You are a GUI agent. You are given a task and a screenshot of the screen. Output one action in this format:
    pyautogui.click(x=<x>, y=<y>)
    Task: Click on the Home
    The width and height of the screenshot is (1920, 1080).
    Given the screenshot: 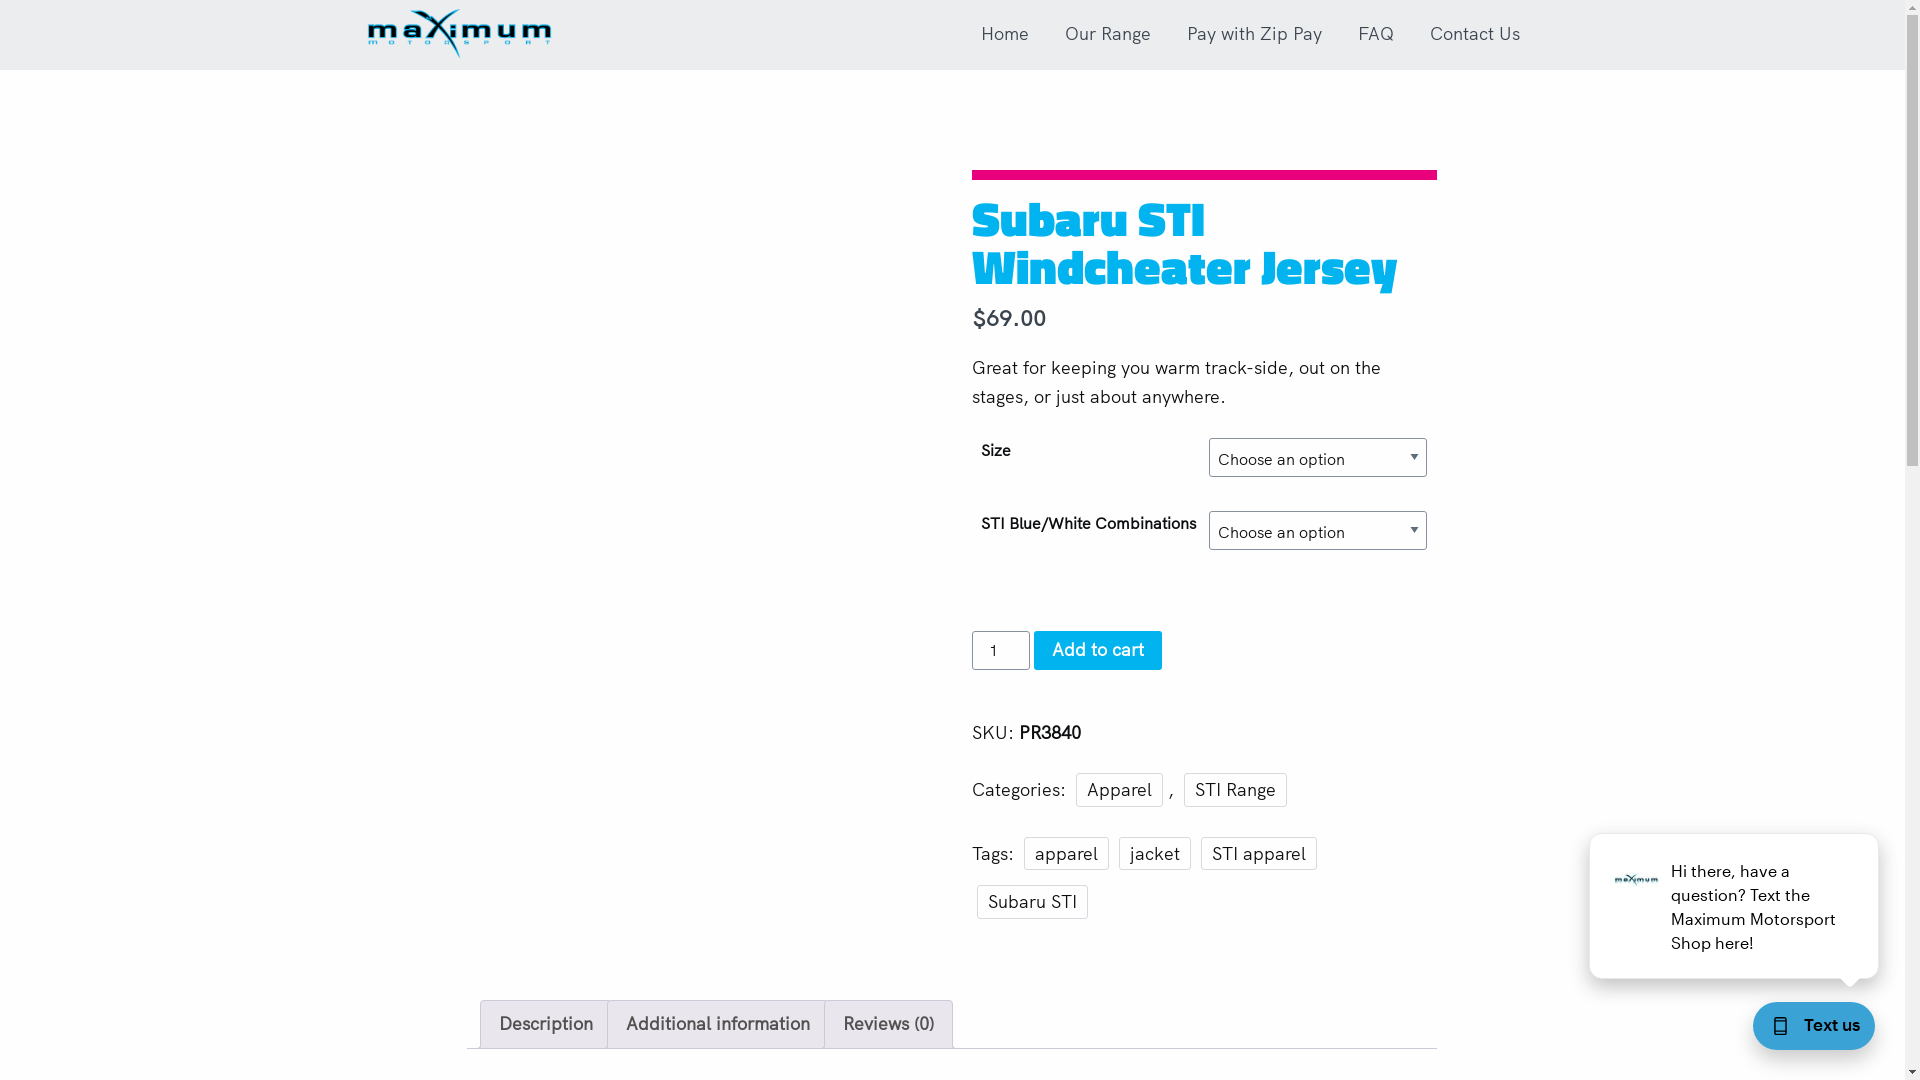 What is the action you would take?
    pyautogui.click(x=1005, y=34)
    